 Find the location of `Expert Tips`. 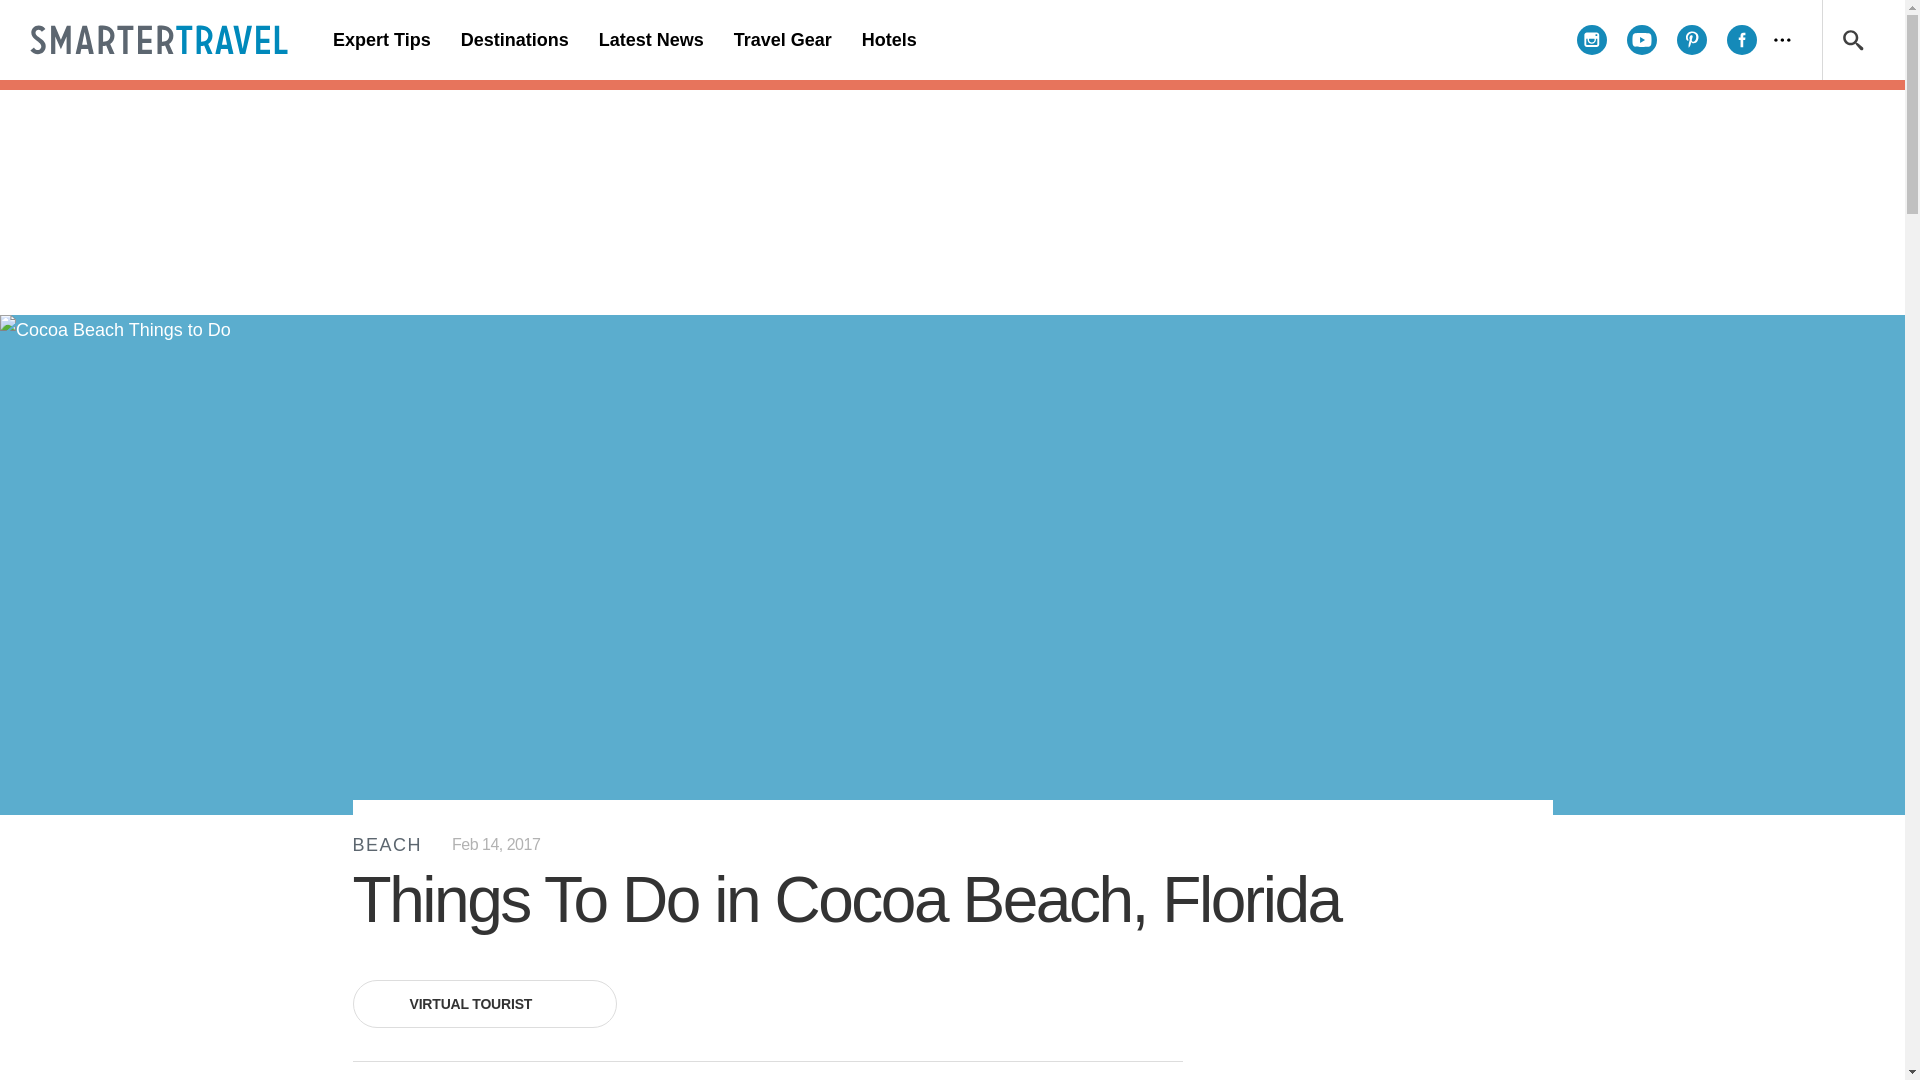

Expert Tips is located at coordinates (382, 40).